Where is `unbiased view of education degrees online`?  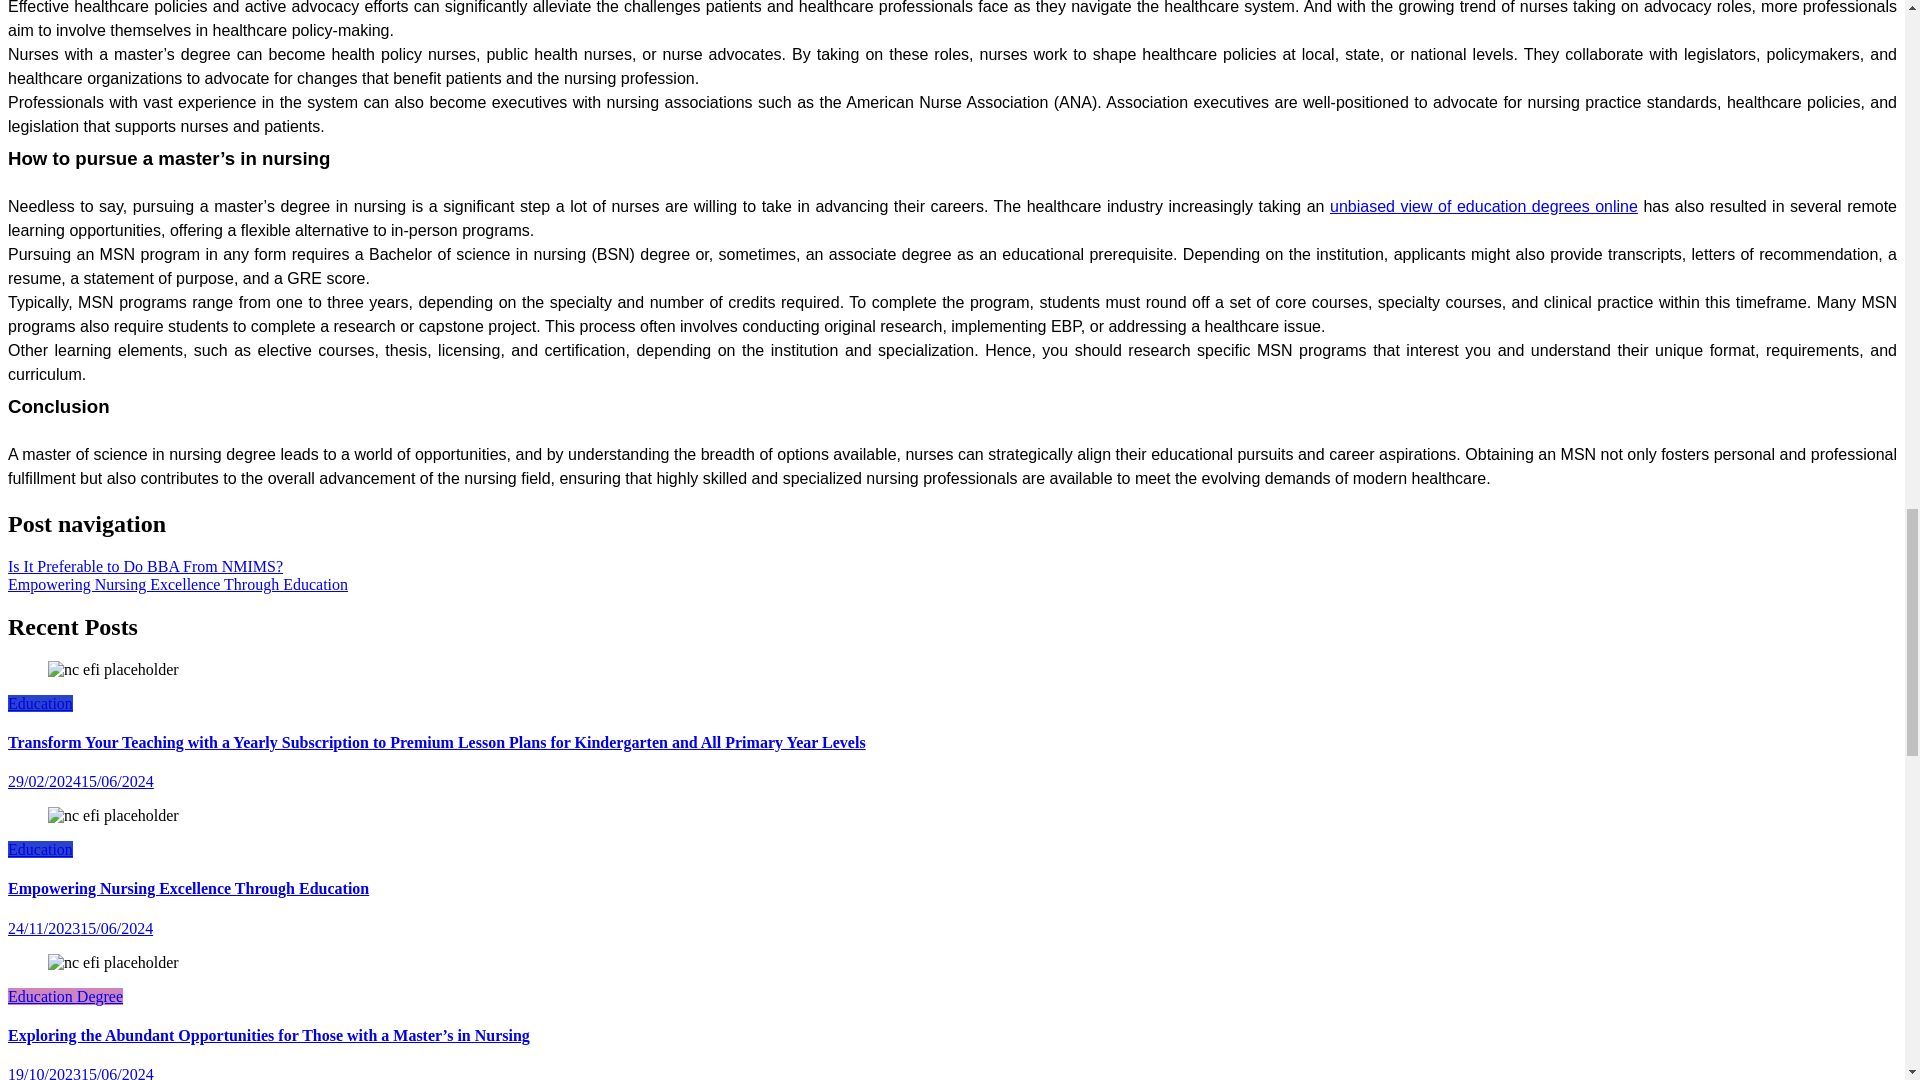
unbiased view of education degrees online is located at coordinates (1484, 206).